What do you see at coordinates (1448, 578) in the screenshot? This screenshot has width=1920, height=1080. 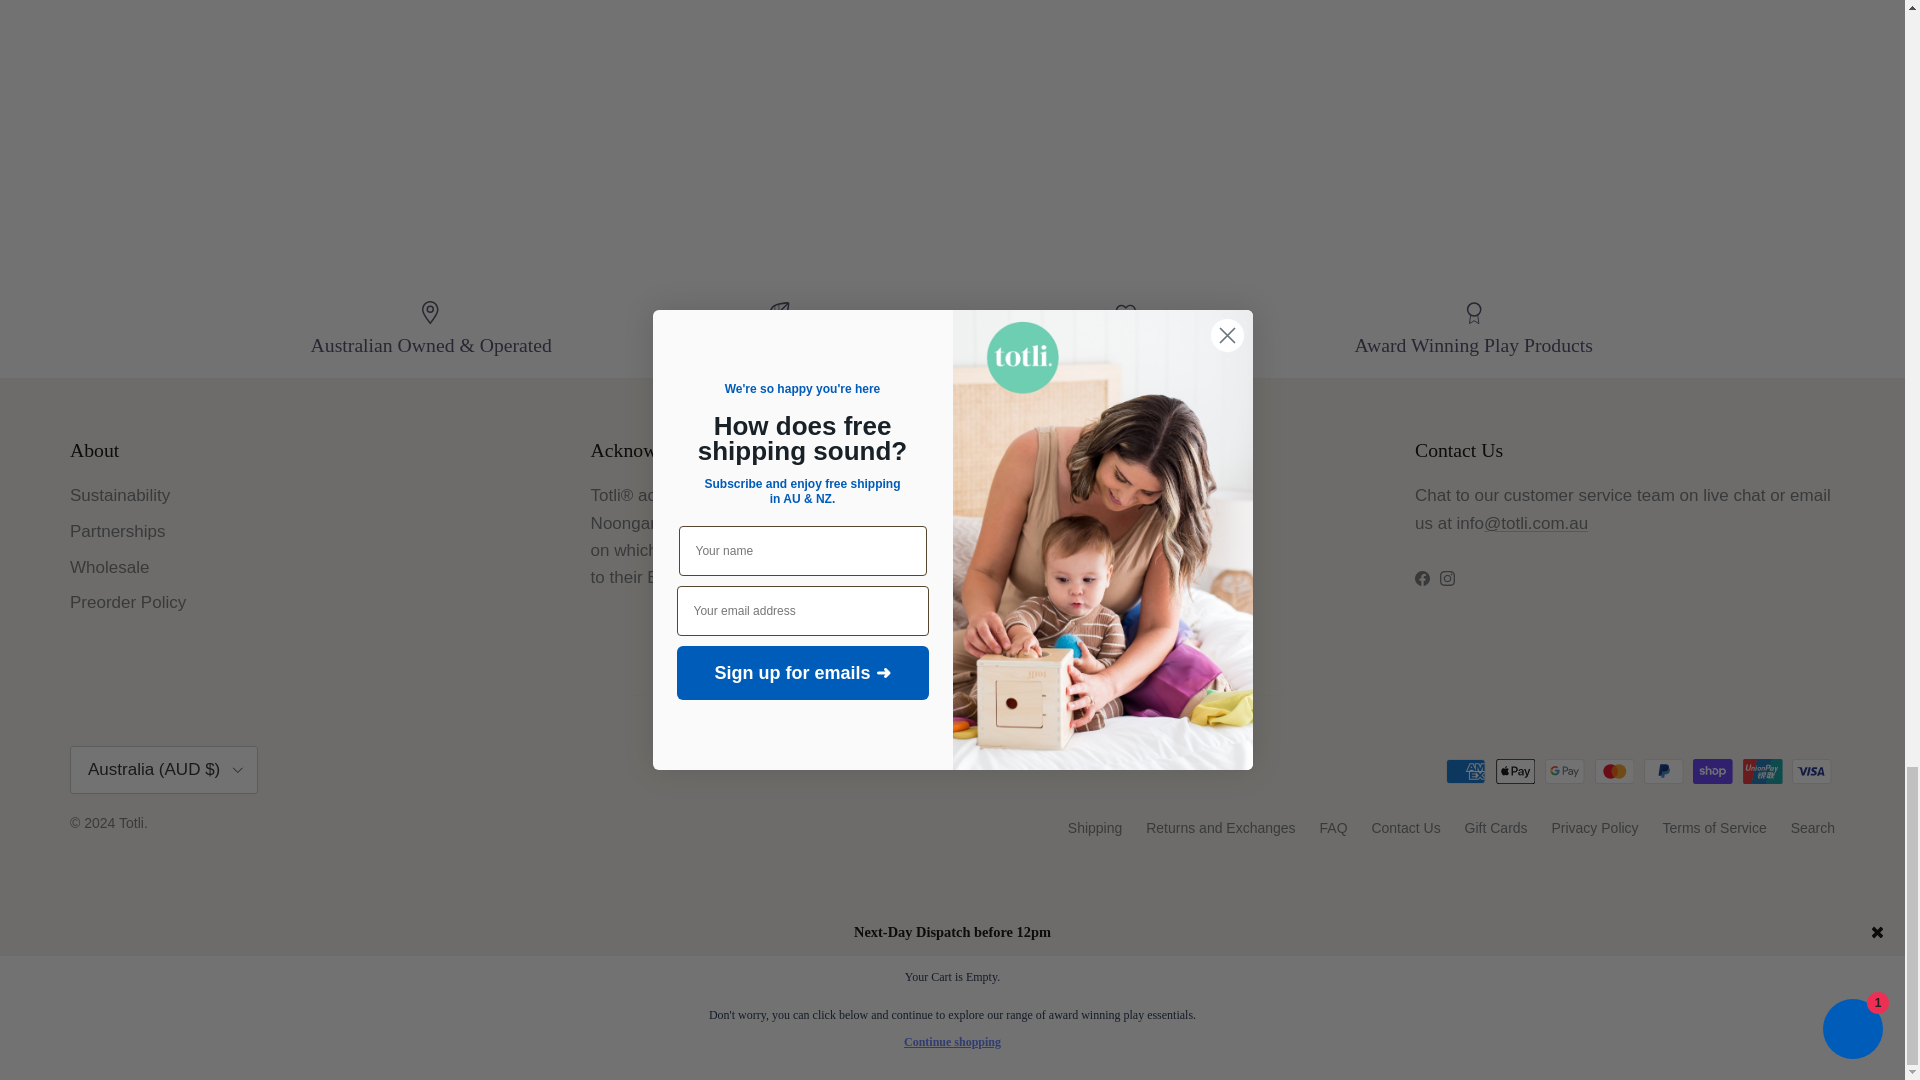 I see `Totli on Instagram` at bounding box center [1448, 578].